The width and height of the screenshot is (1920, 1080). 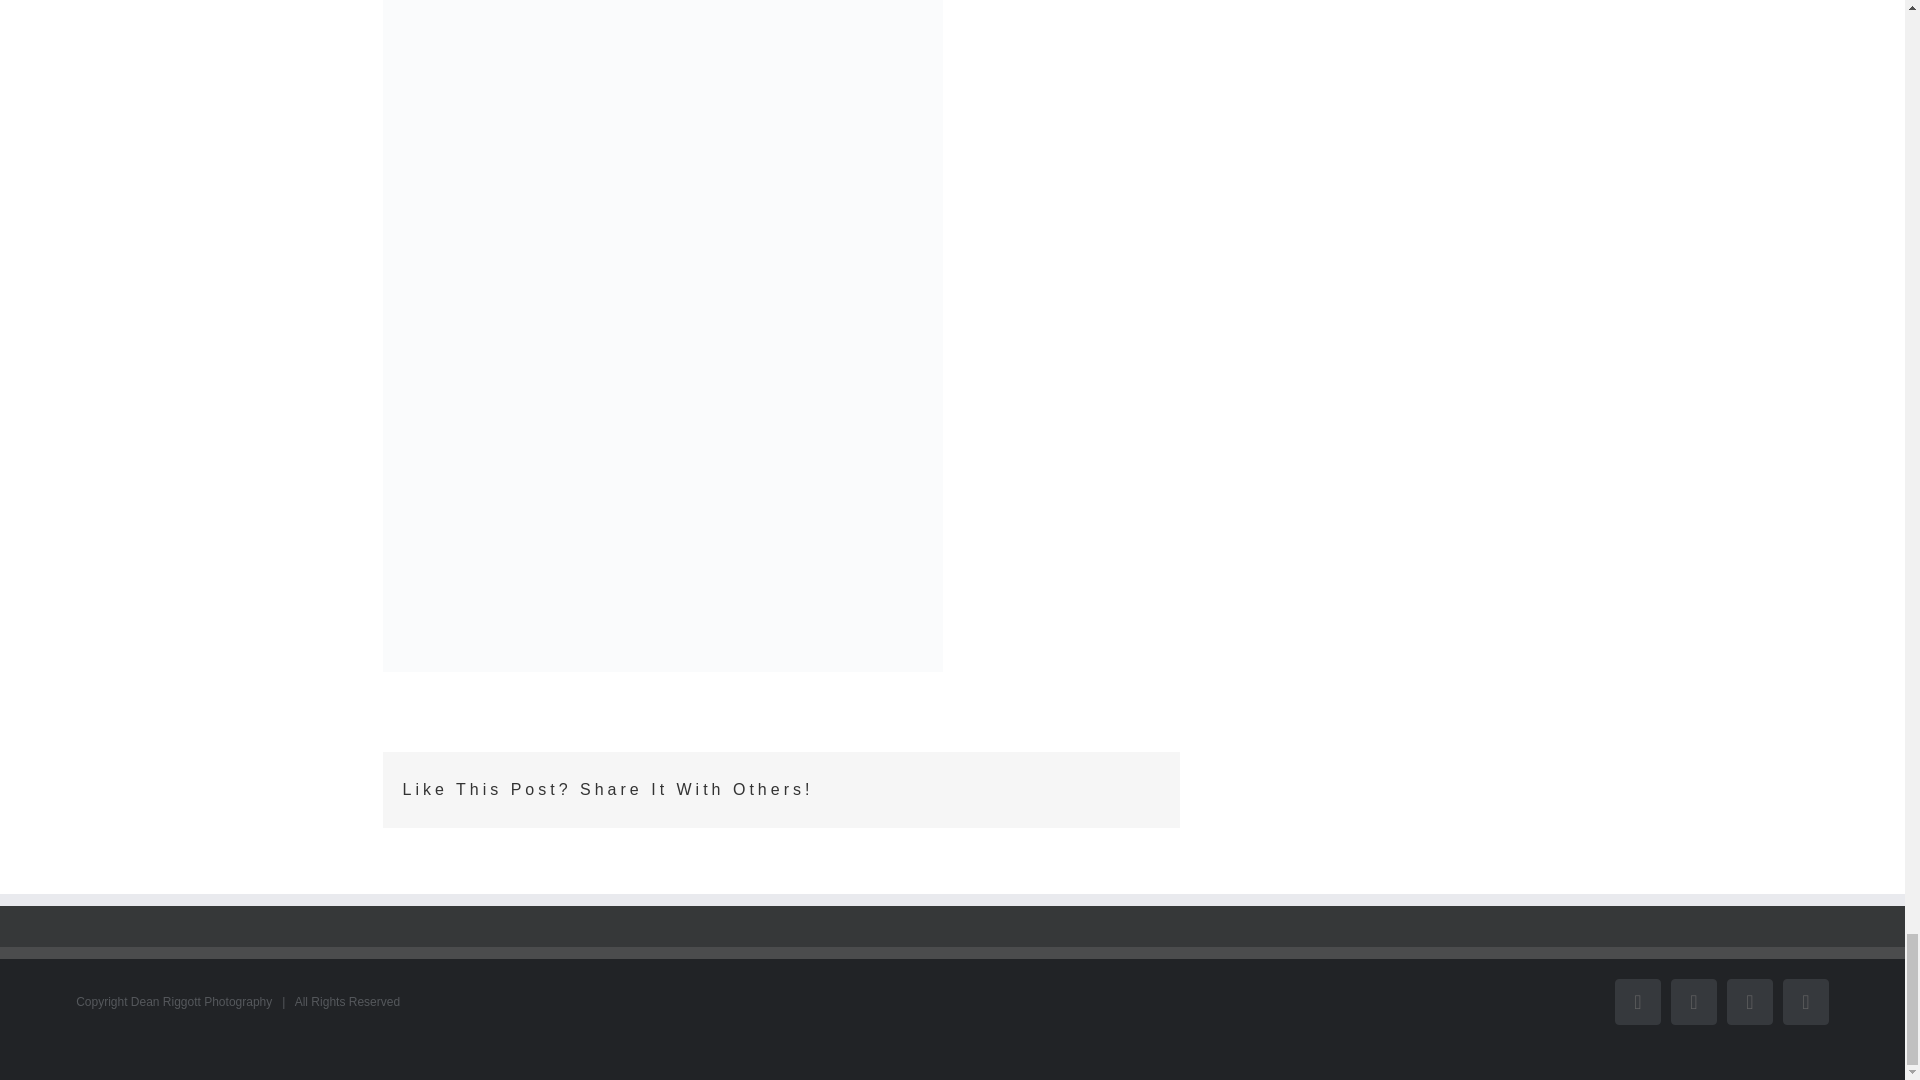 What do you see at coordinates (1693, 1001) in the screenshot?
I see `LinkedIn` at bounding box center [1693, 1001].